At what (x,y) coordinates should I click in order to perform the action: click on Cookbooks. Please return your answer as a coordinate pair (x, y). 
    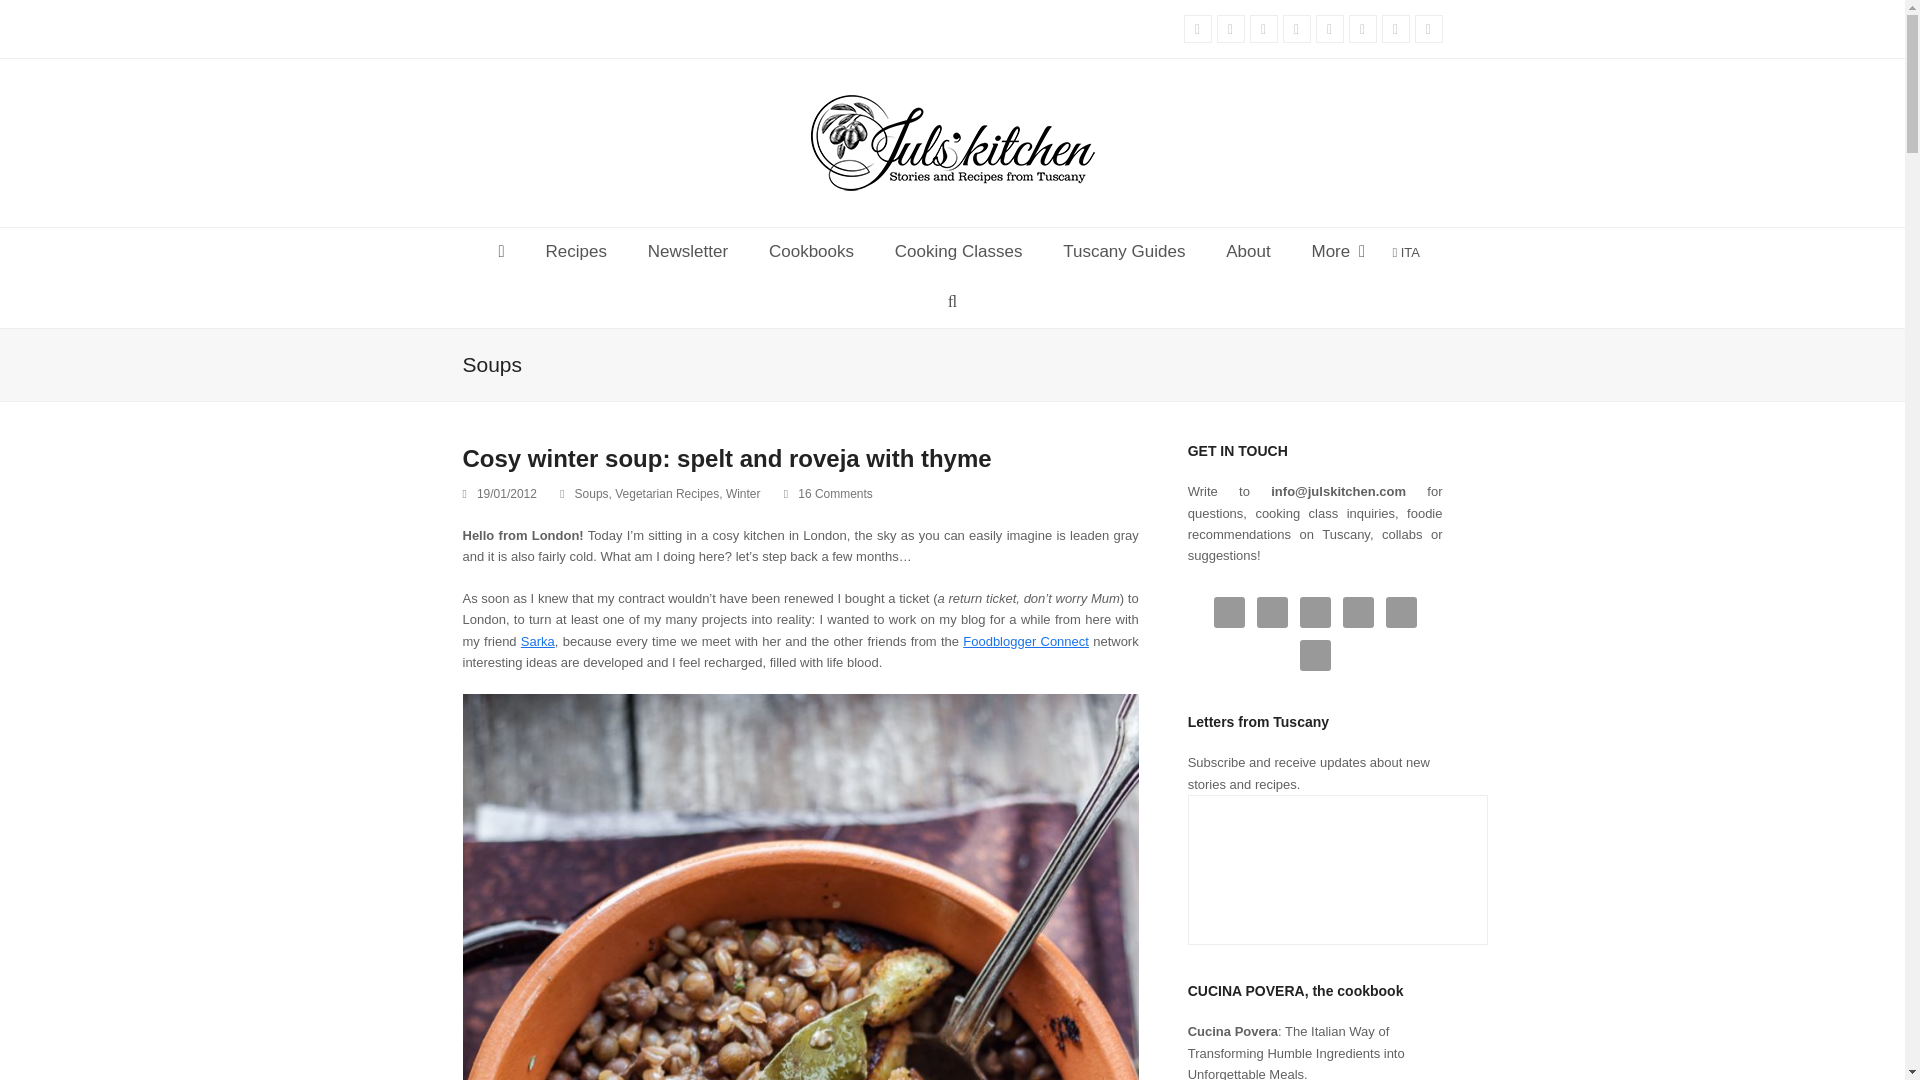
    Looking at the image, I should click on (810, 252).